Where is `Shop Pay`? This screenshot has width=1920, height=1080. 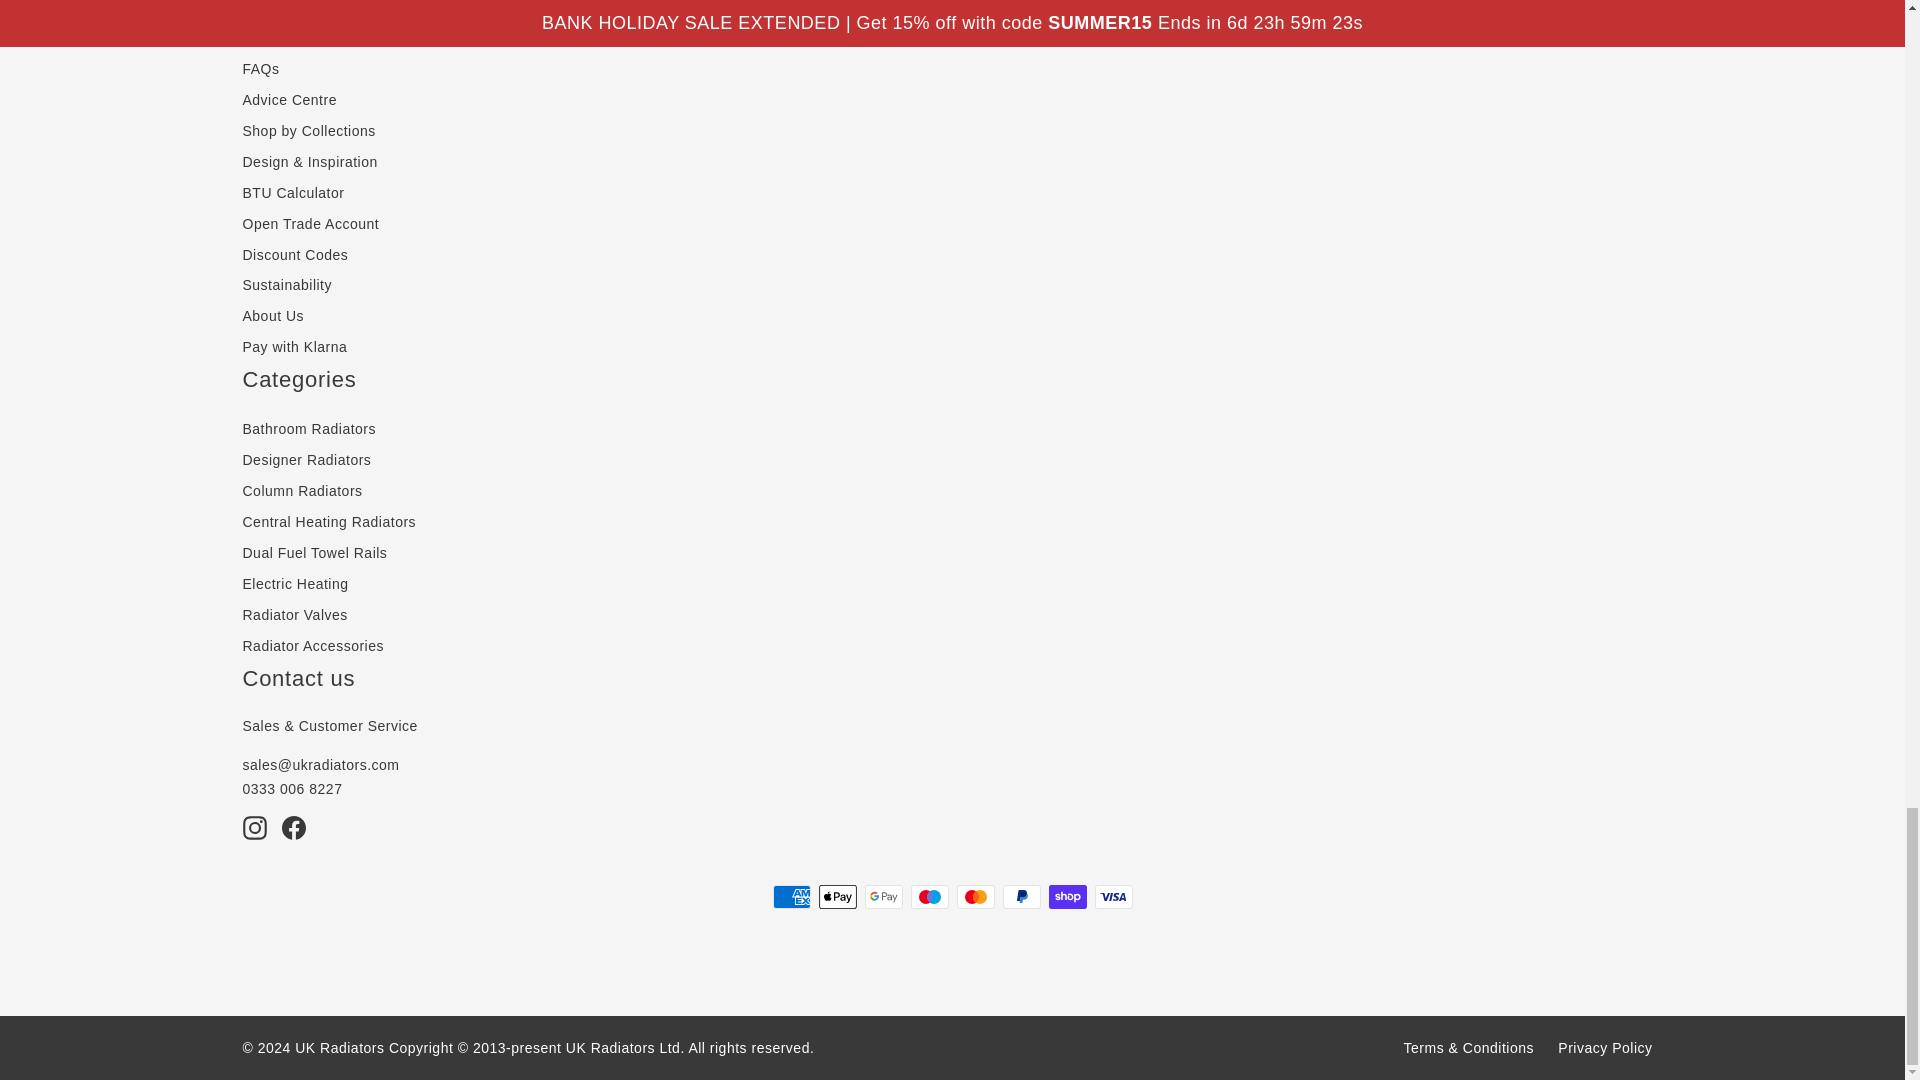
Shop Pay is located at coordinates (1067, 896).